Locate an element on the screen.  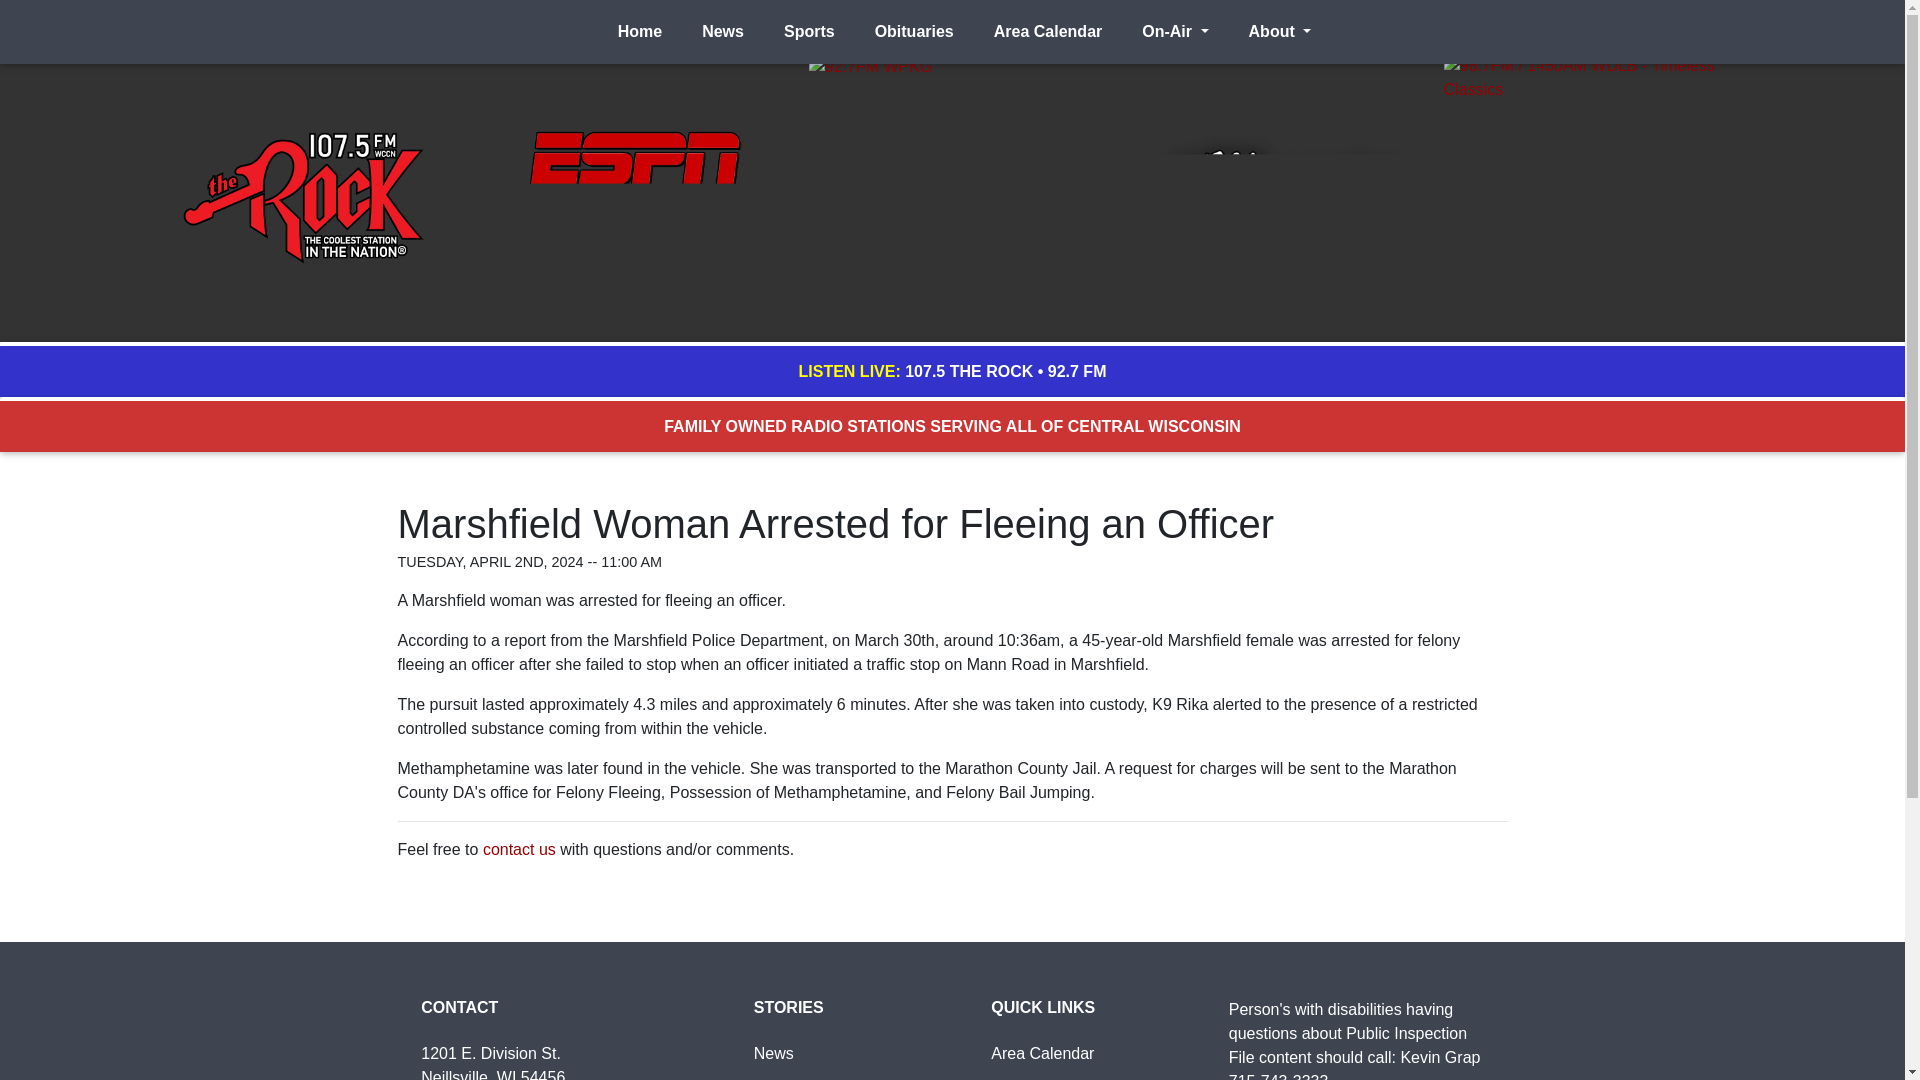
107.5 THE ROCK is located at coordinates (968, 370).